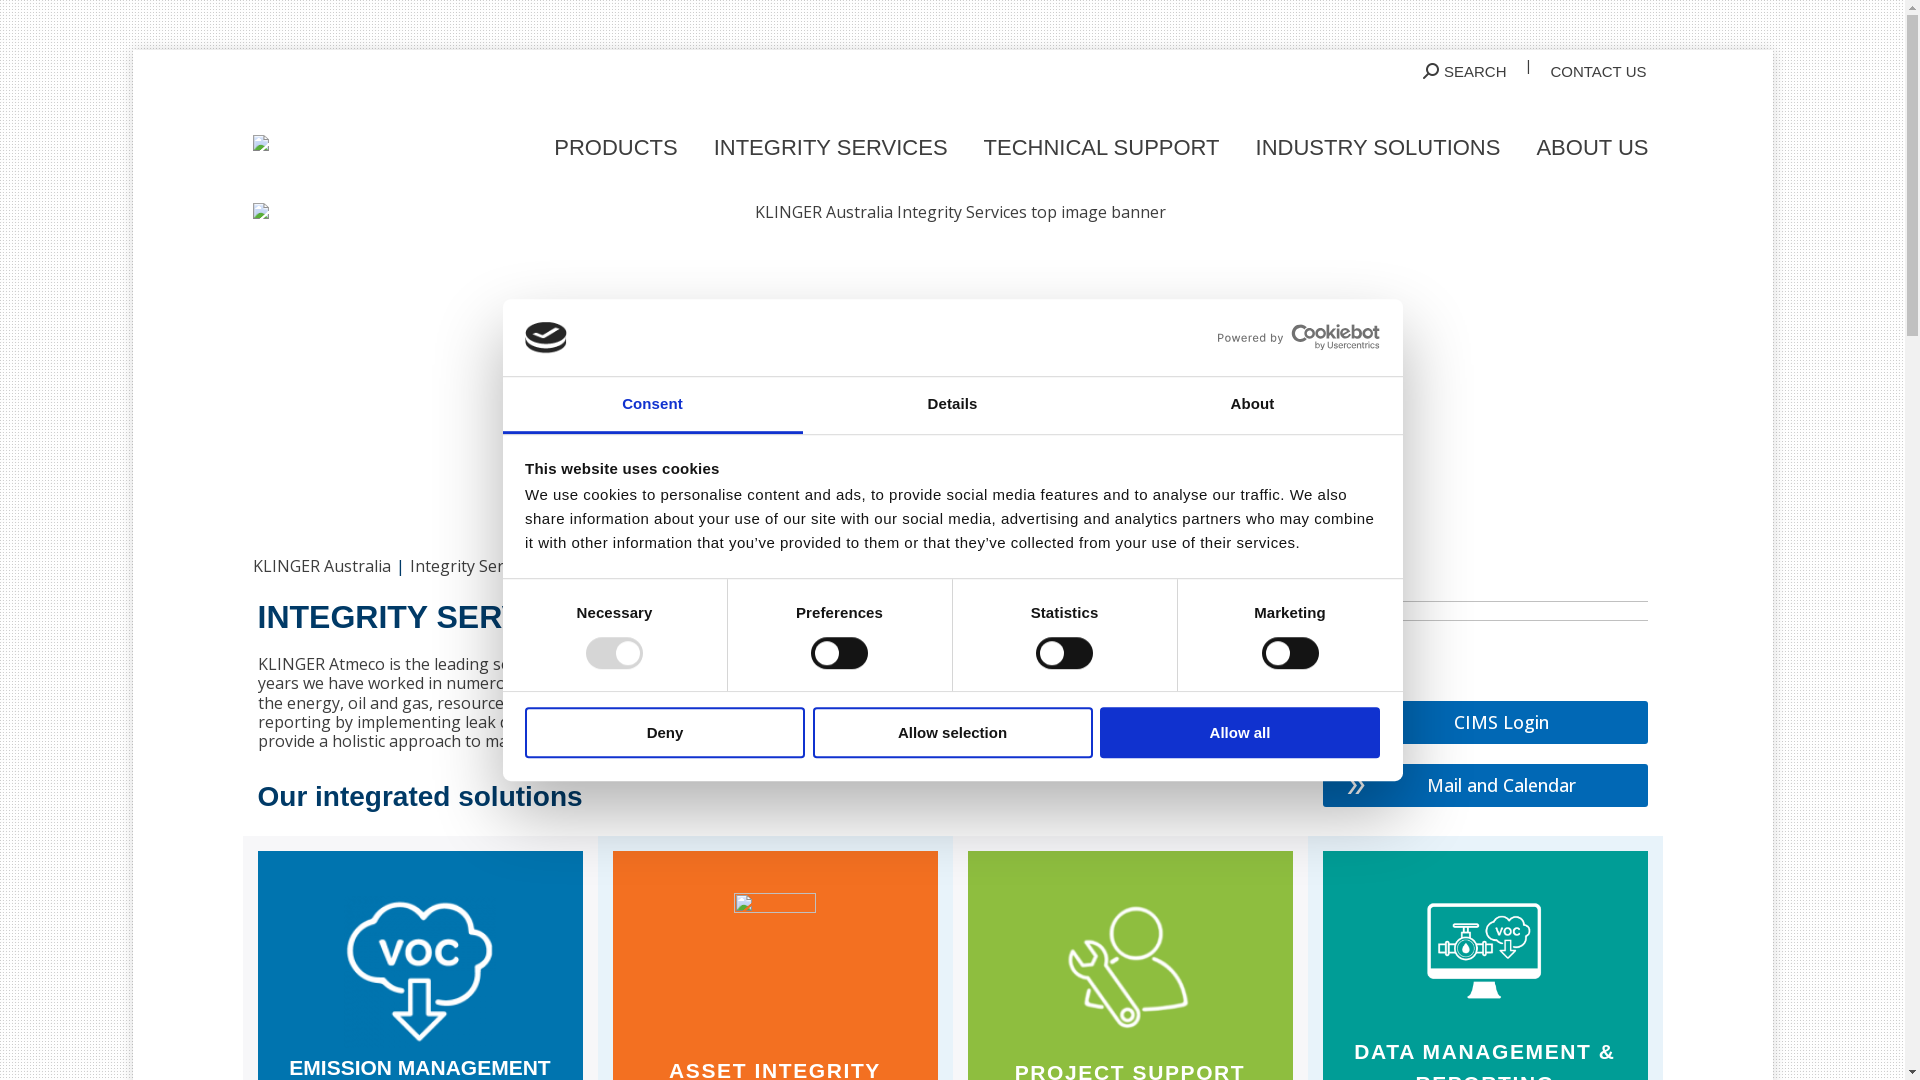 Image resolution: width=1920 pixels, height=1080 pixels. What do you see at coordinates (665, 732) in the screenshot?
I see `Deny` at bounding box center [665, 732].